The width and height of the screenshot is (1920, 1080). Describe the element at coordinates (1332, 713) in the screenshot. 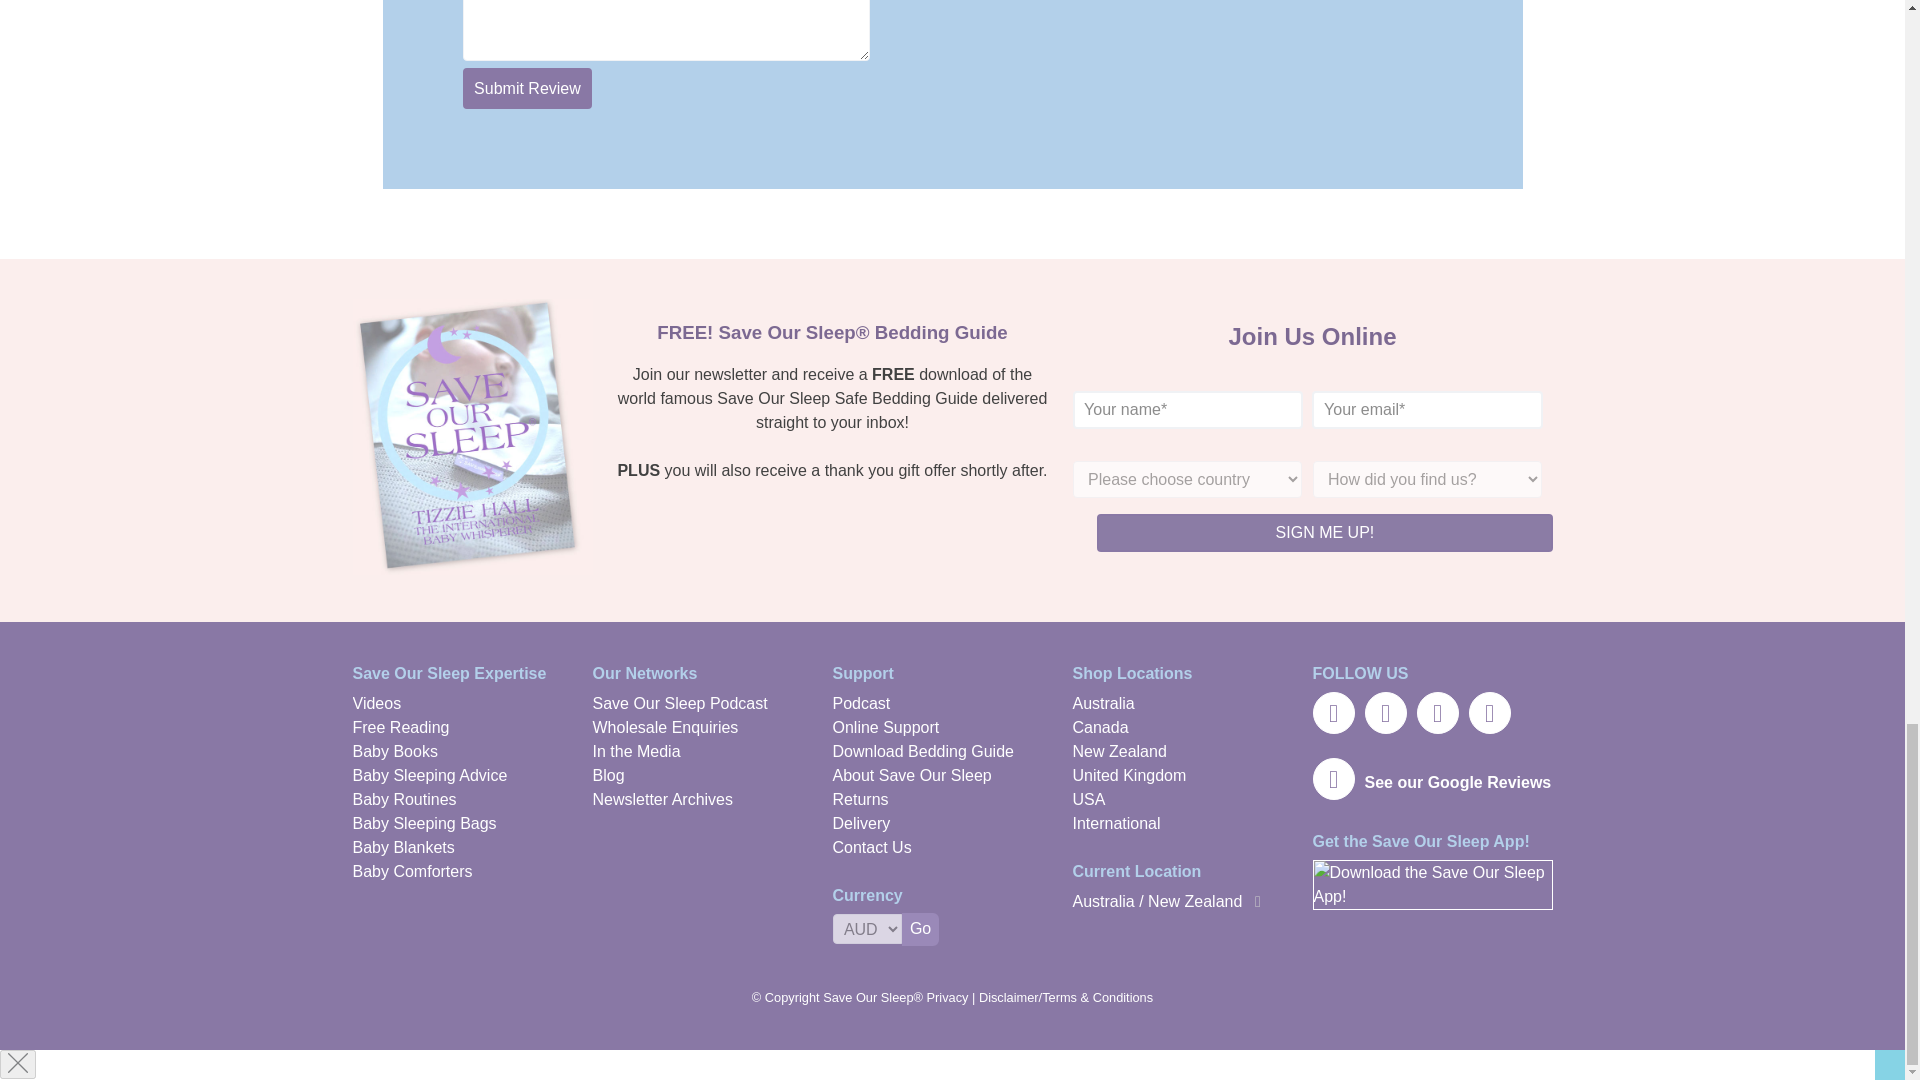

I see `Twitter` at that location.